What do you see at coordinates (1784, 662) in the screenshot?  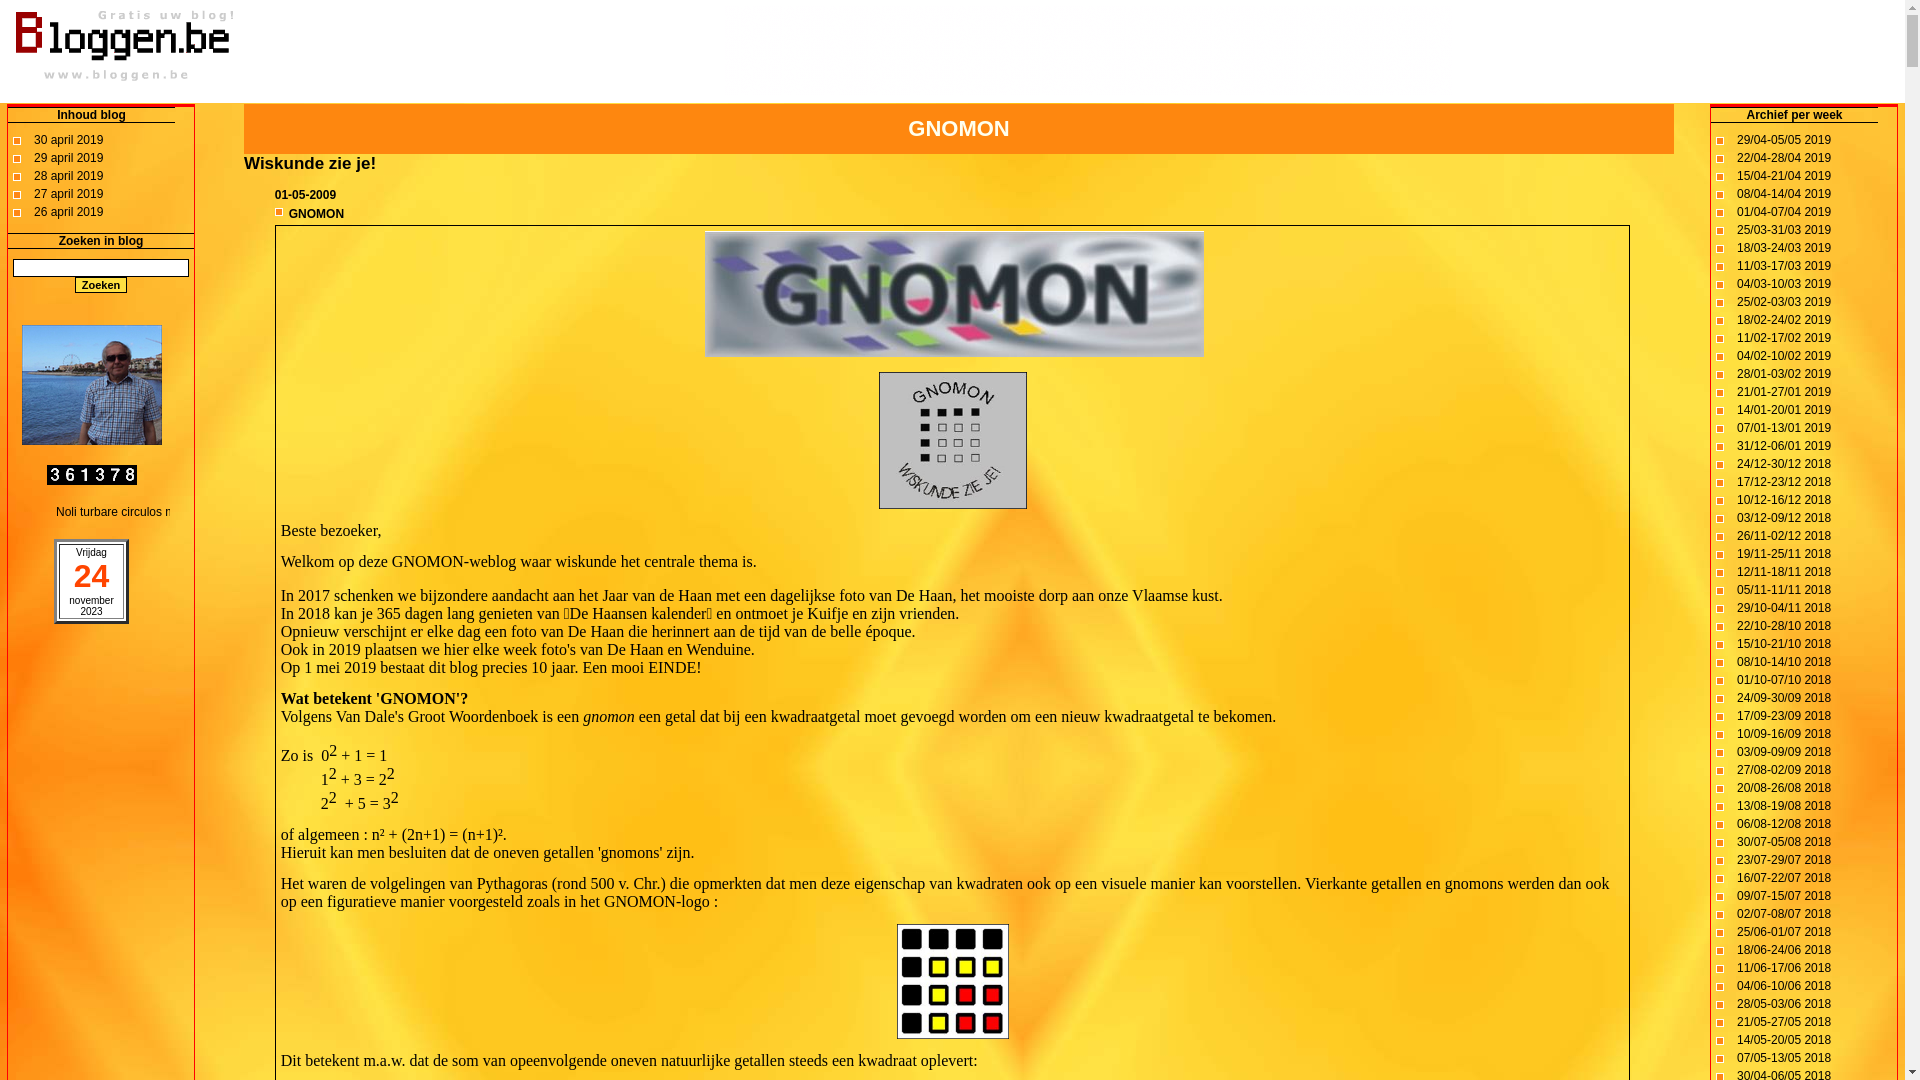 I see `08/10-14/10 2018` at bounding box center [1784, 662].